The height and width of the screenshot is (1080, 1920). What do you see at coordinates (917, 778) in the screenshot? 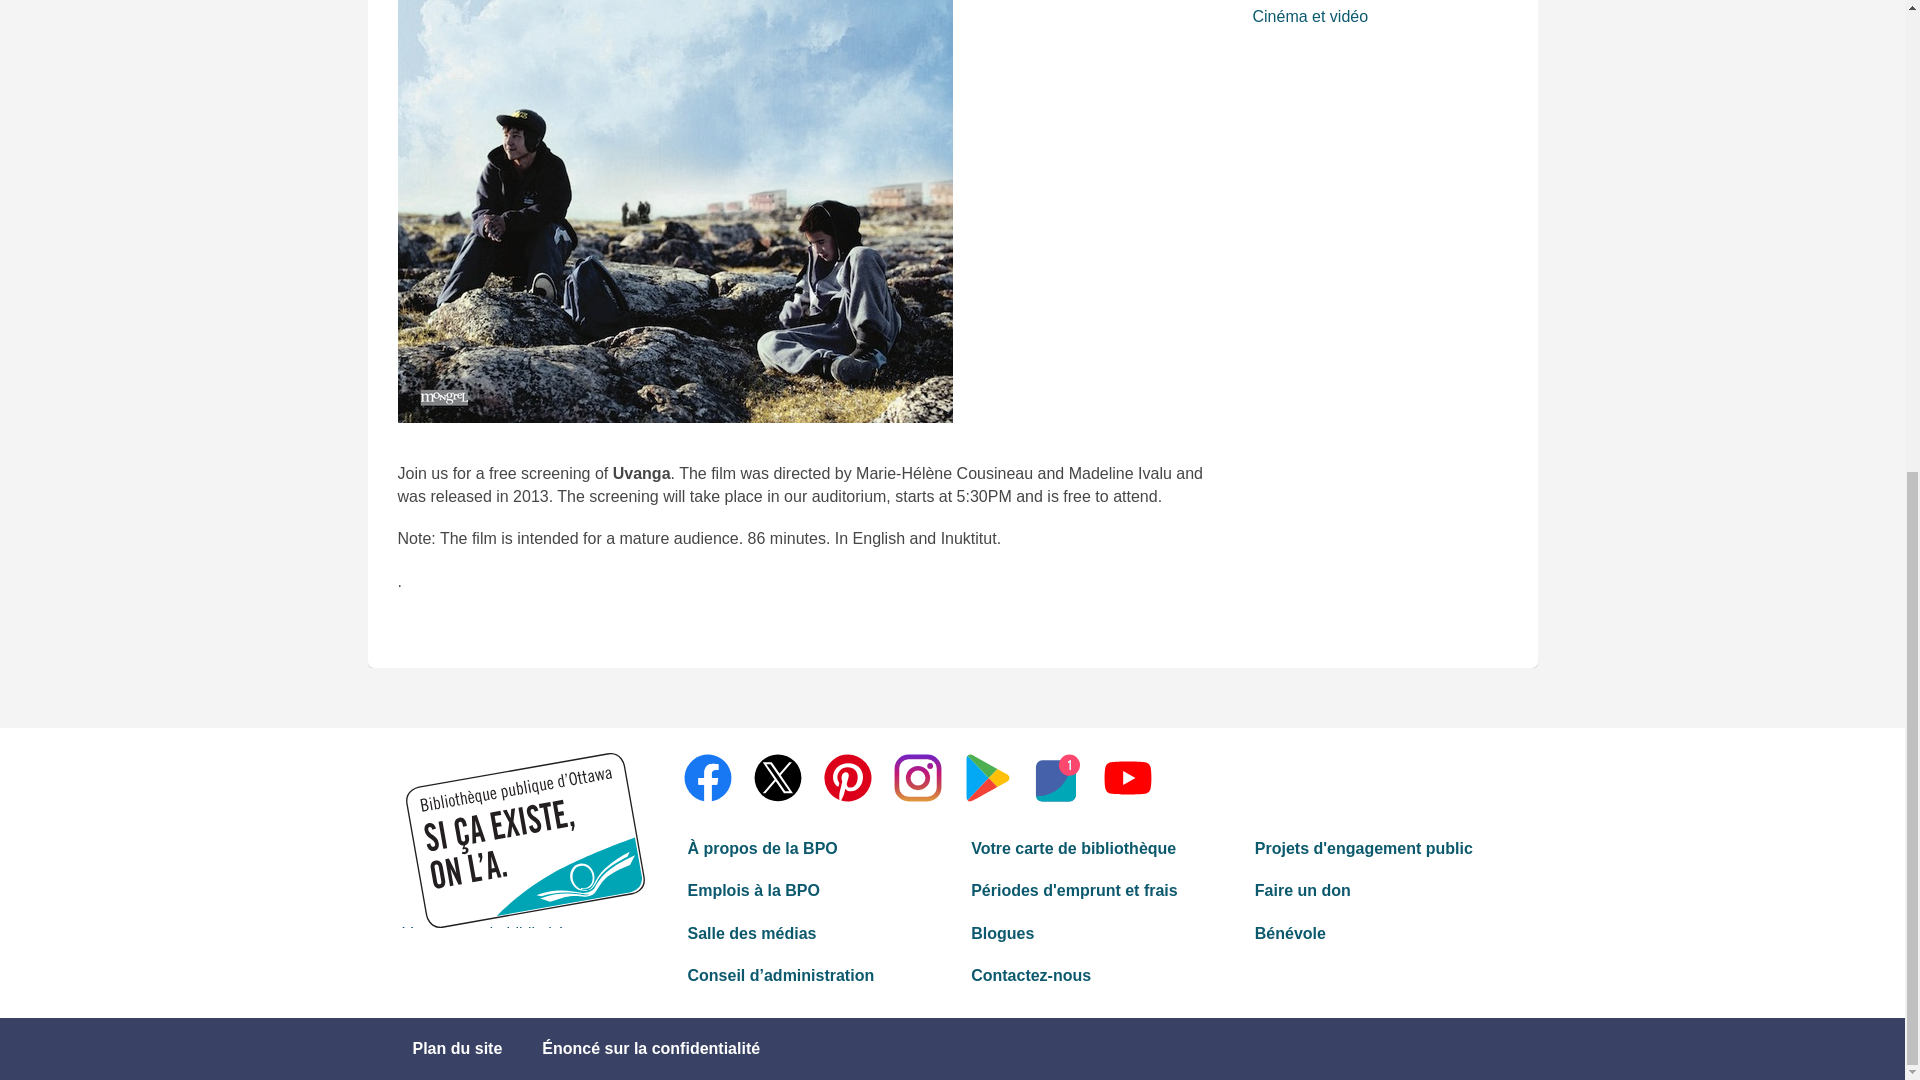
I see `Suivez la BPO sur Instagram` at bounding box center [917, 778].